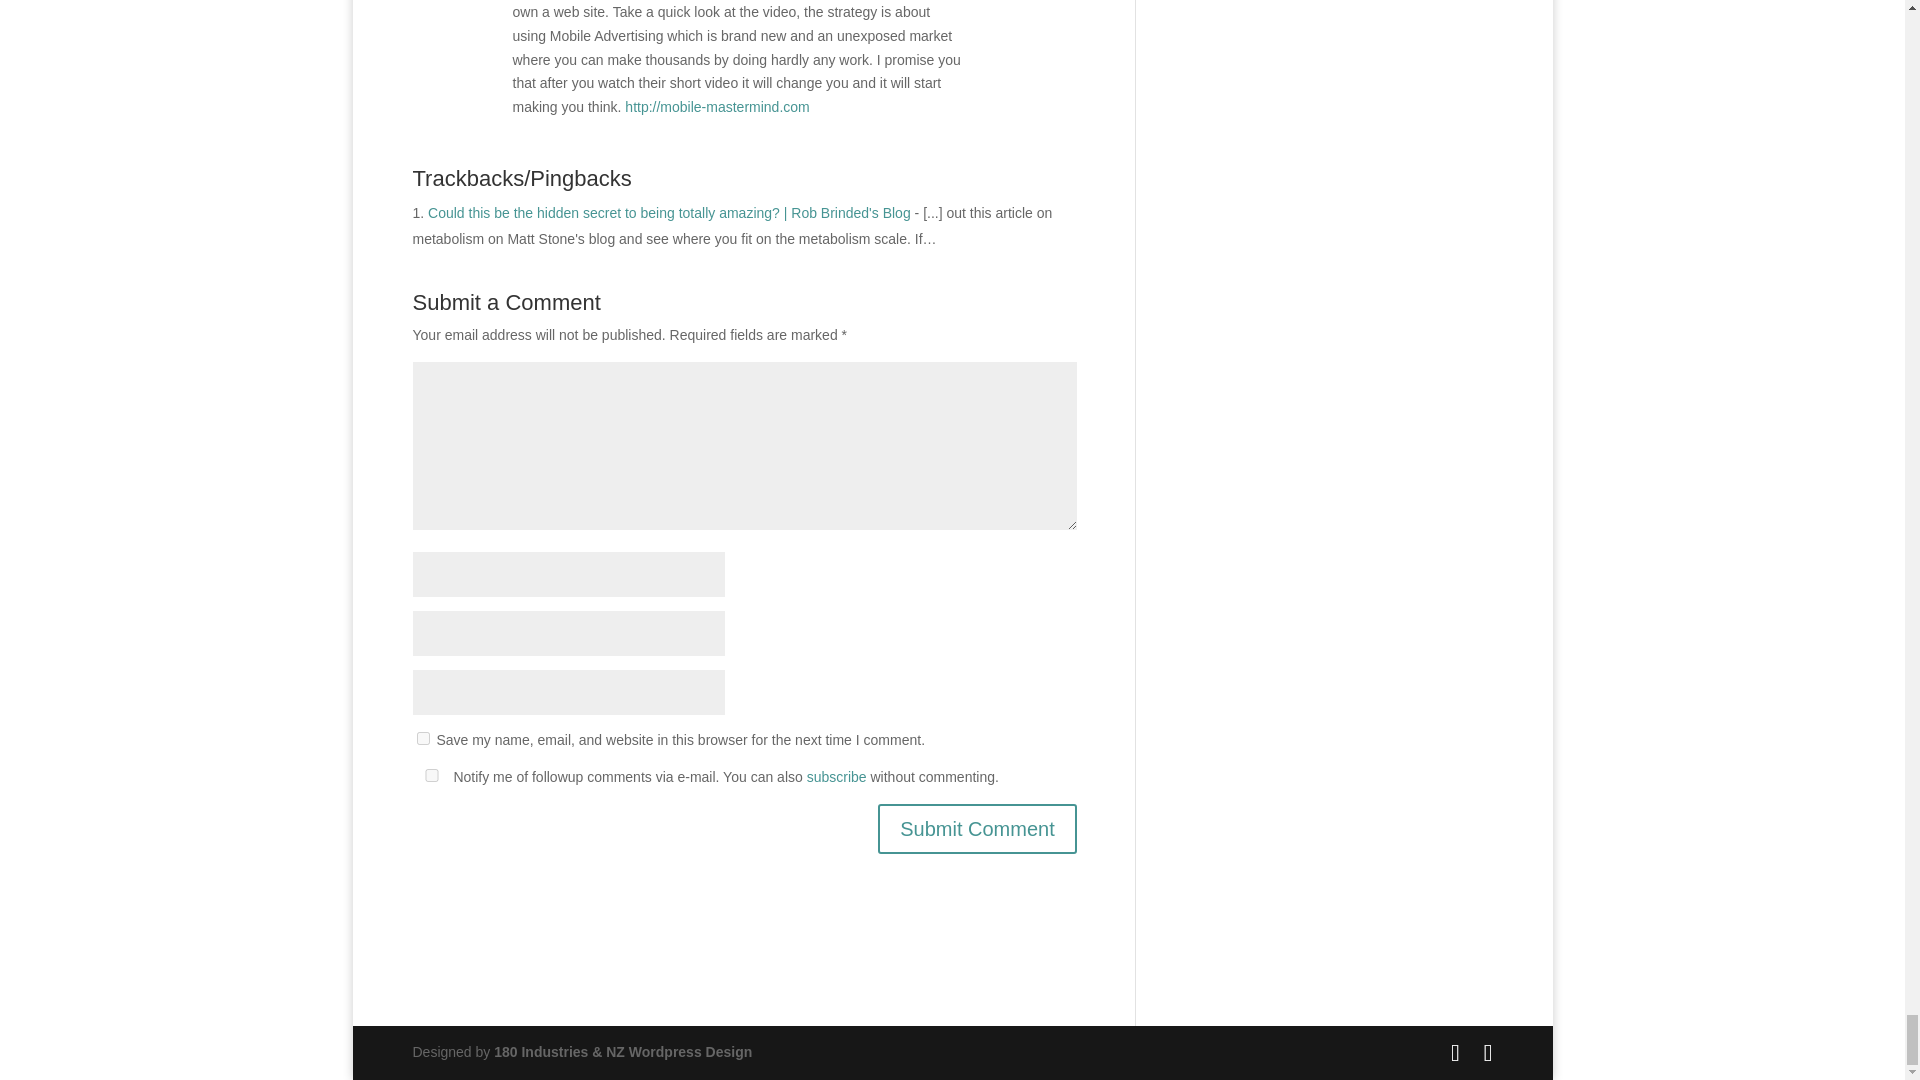  Describe the element at coordinates (622, 1052) in the screenshot. I see `NZ Wordpress Design` at that location.